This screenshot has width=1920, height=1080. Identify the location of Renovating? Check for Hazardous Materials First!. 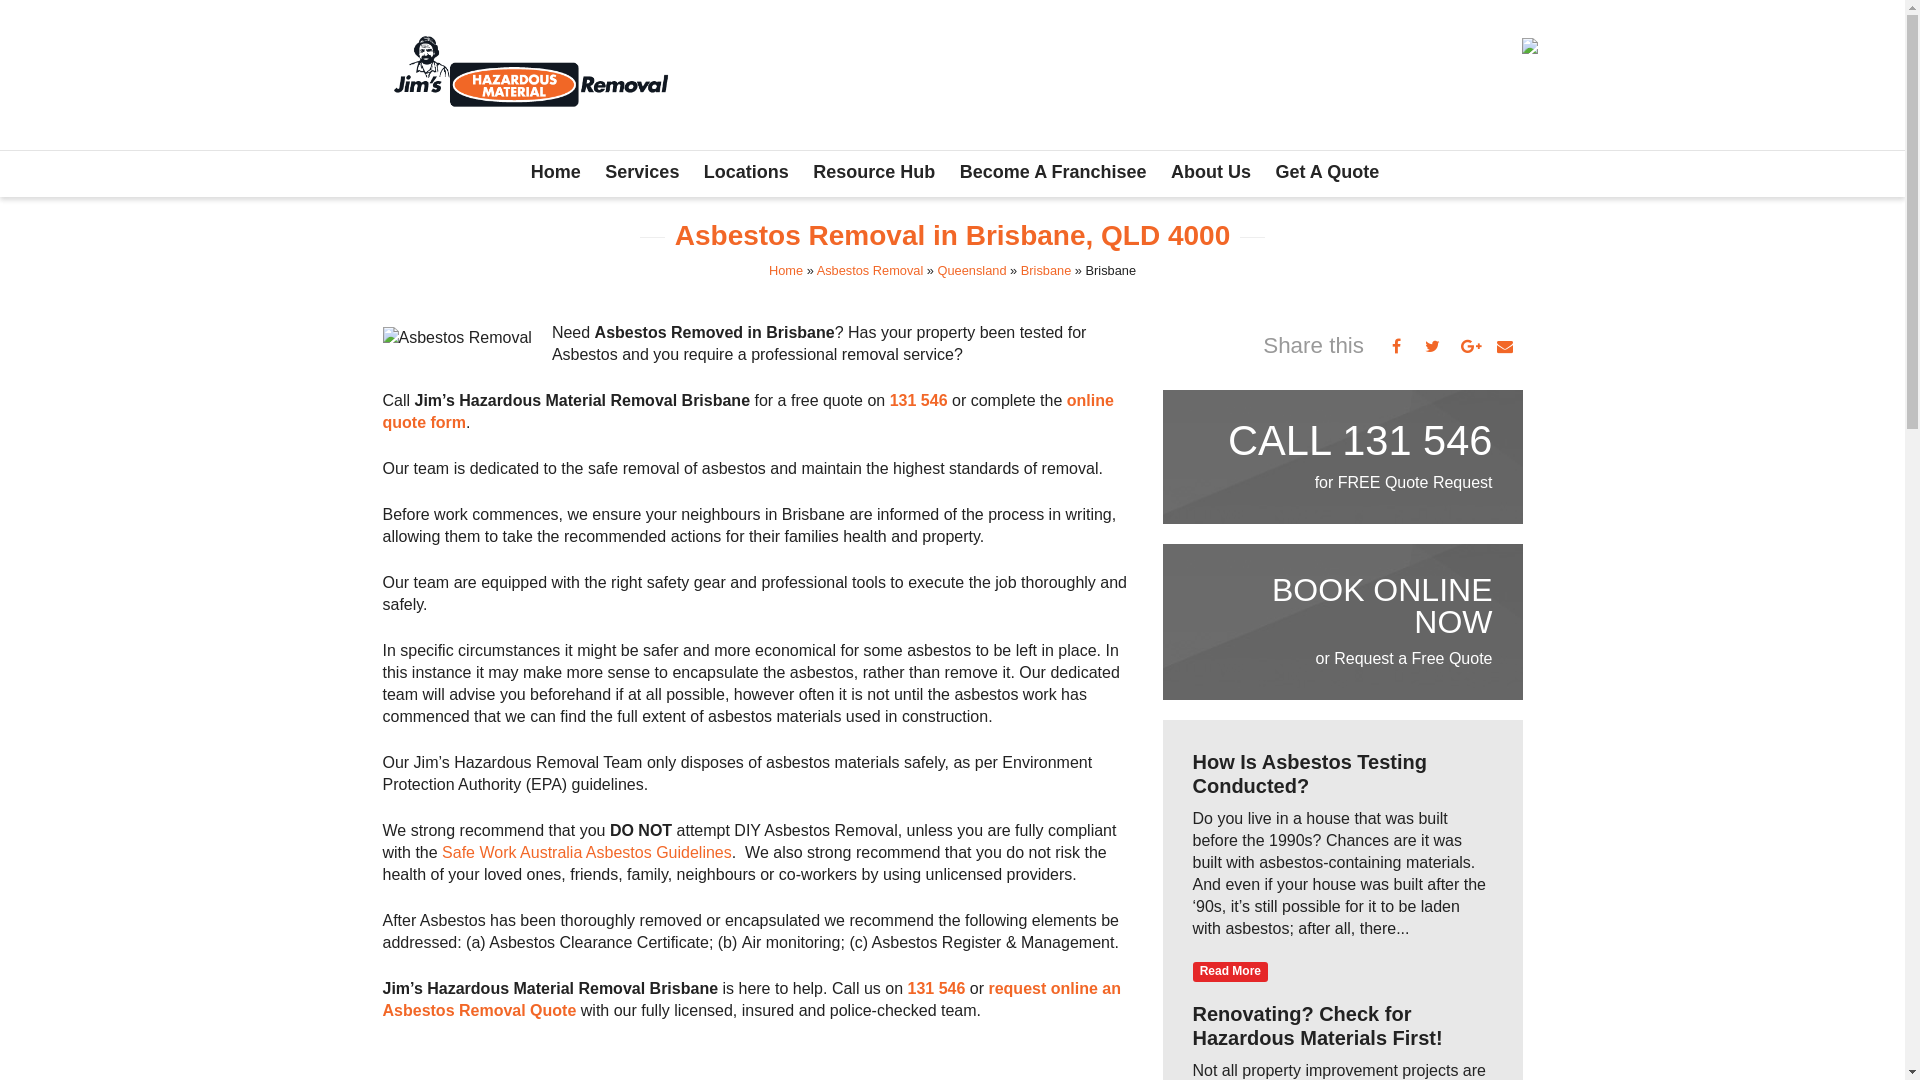
(1317, 1026).